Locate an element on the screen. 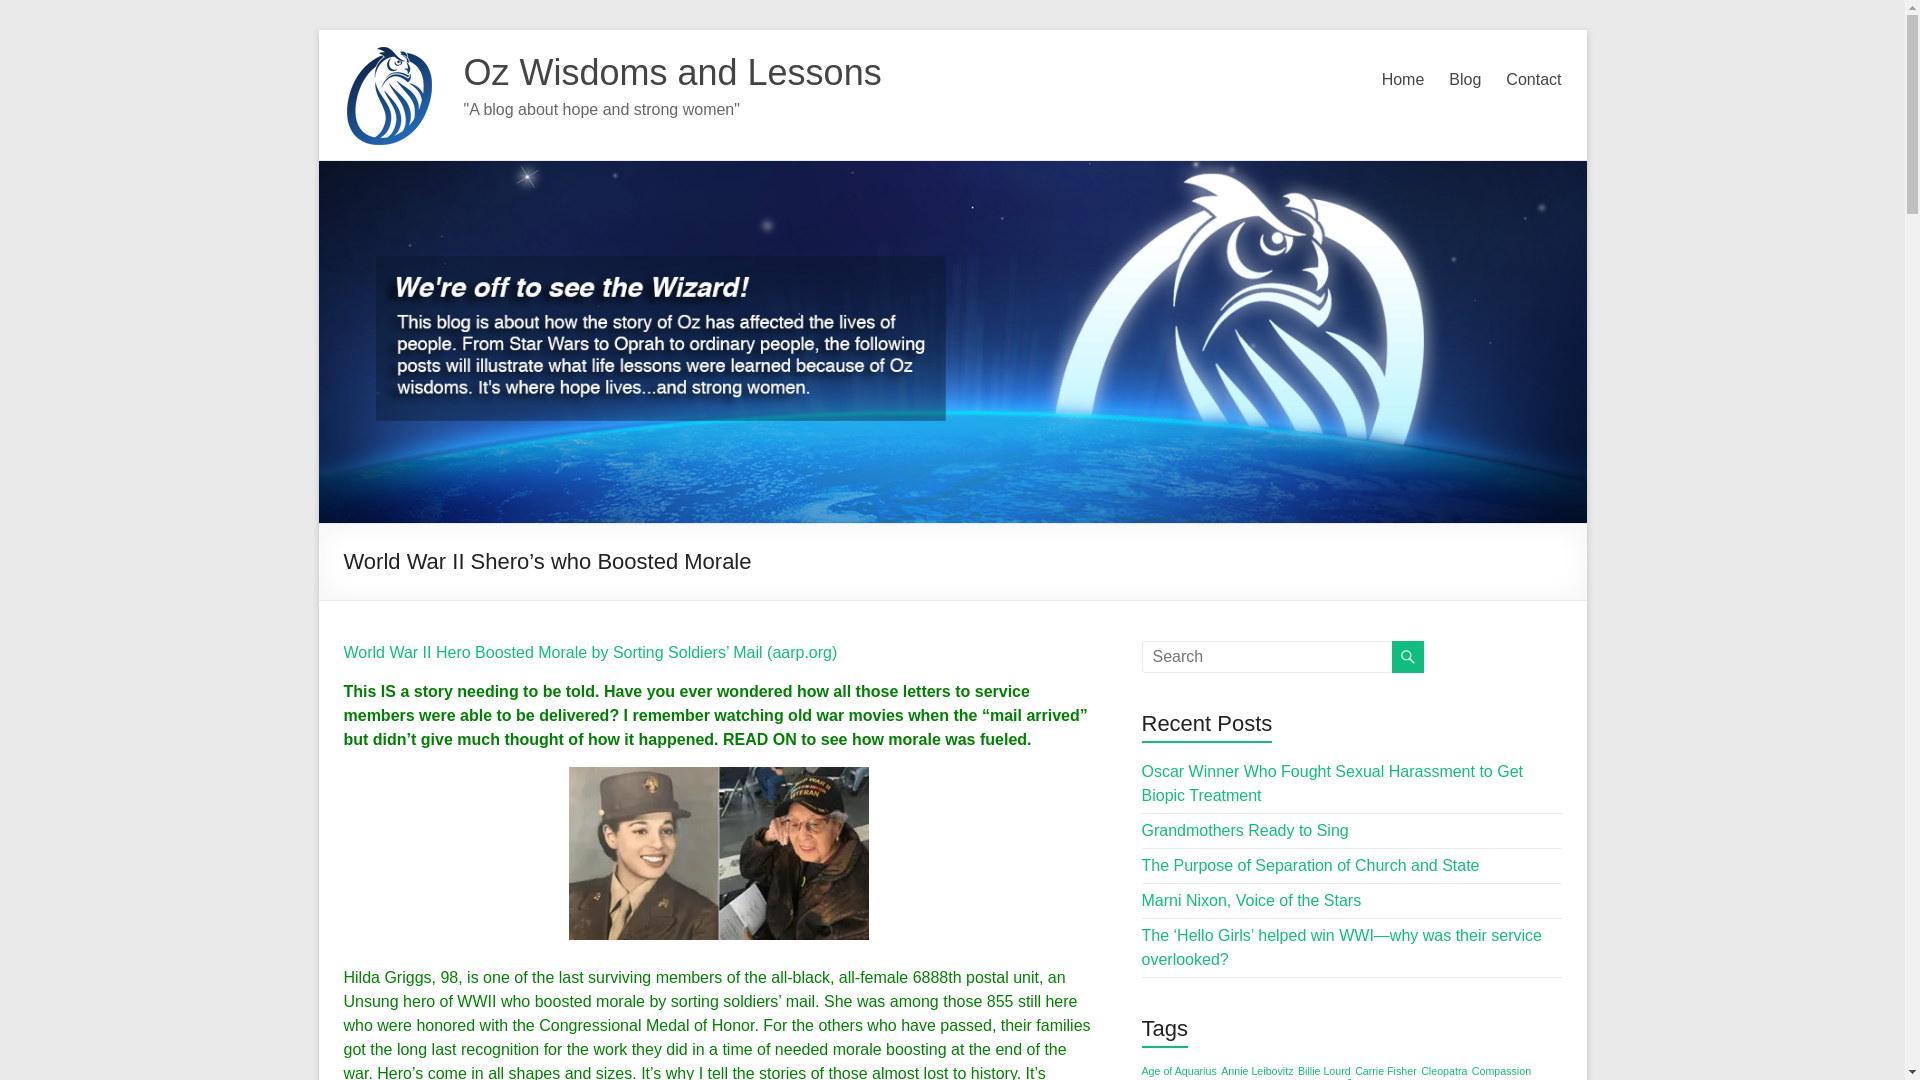  Annie Leibovitz is located at coordinates (1256, 1070).